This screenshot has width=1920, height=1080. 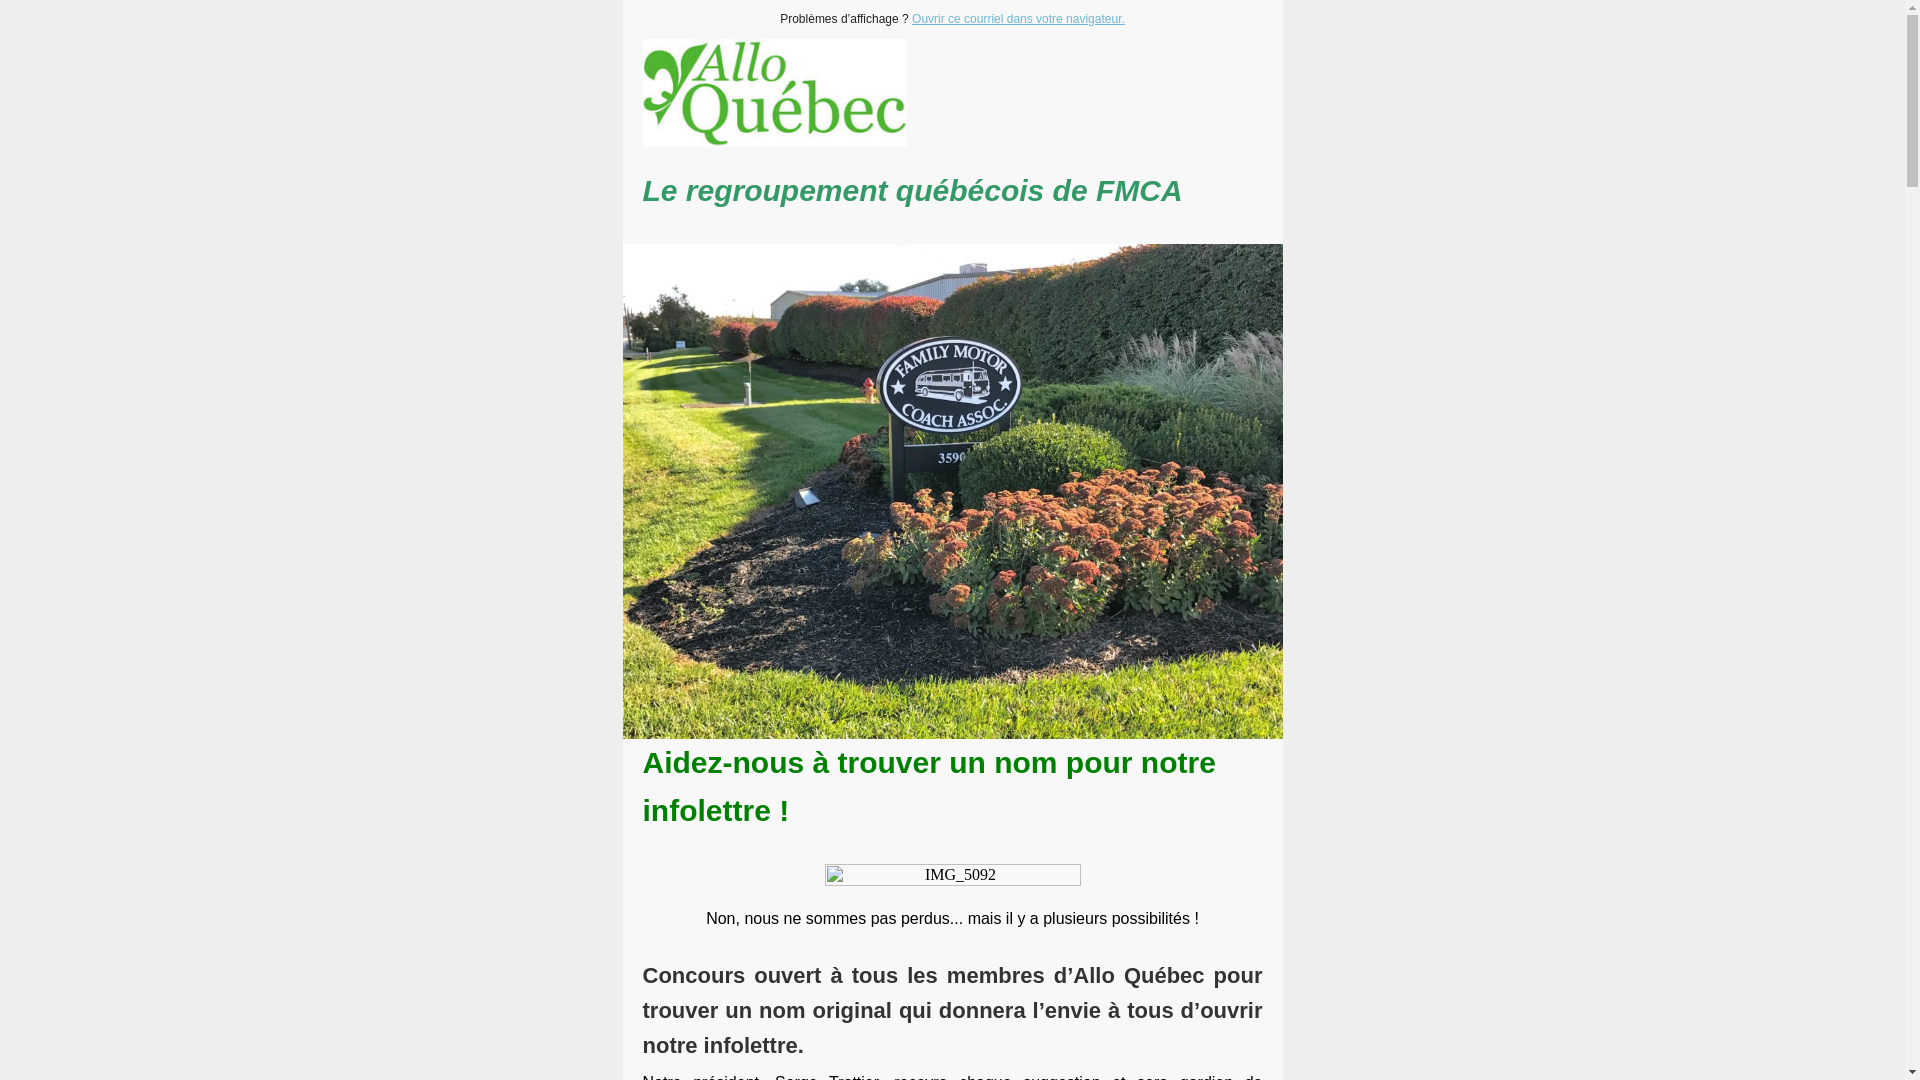 I want to click on Ouvrir ce courriel dans votre navigateur., so click(x=1018, y=19).